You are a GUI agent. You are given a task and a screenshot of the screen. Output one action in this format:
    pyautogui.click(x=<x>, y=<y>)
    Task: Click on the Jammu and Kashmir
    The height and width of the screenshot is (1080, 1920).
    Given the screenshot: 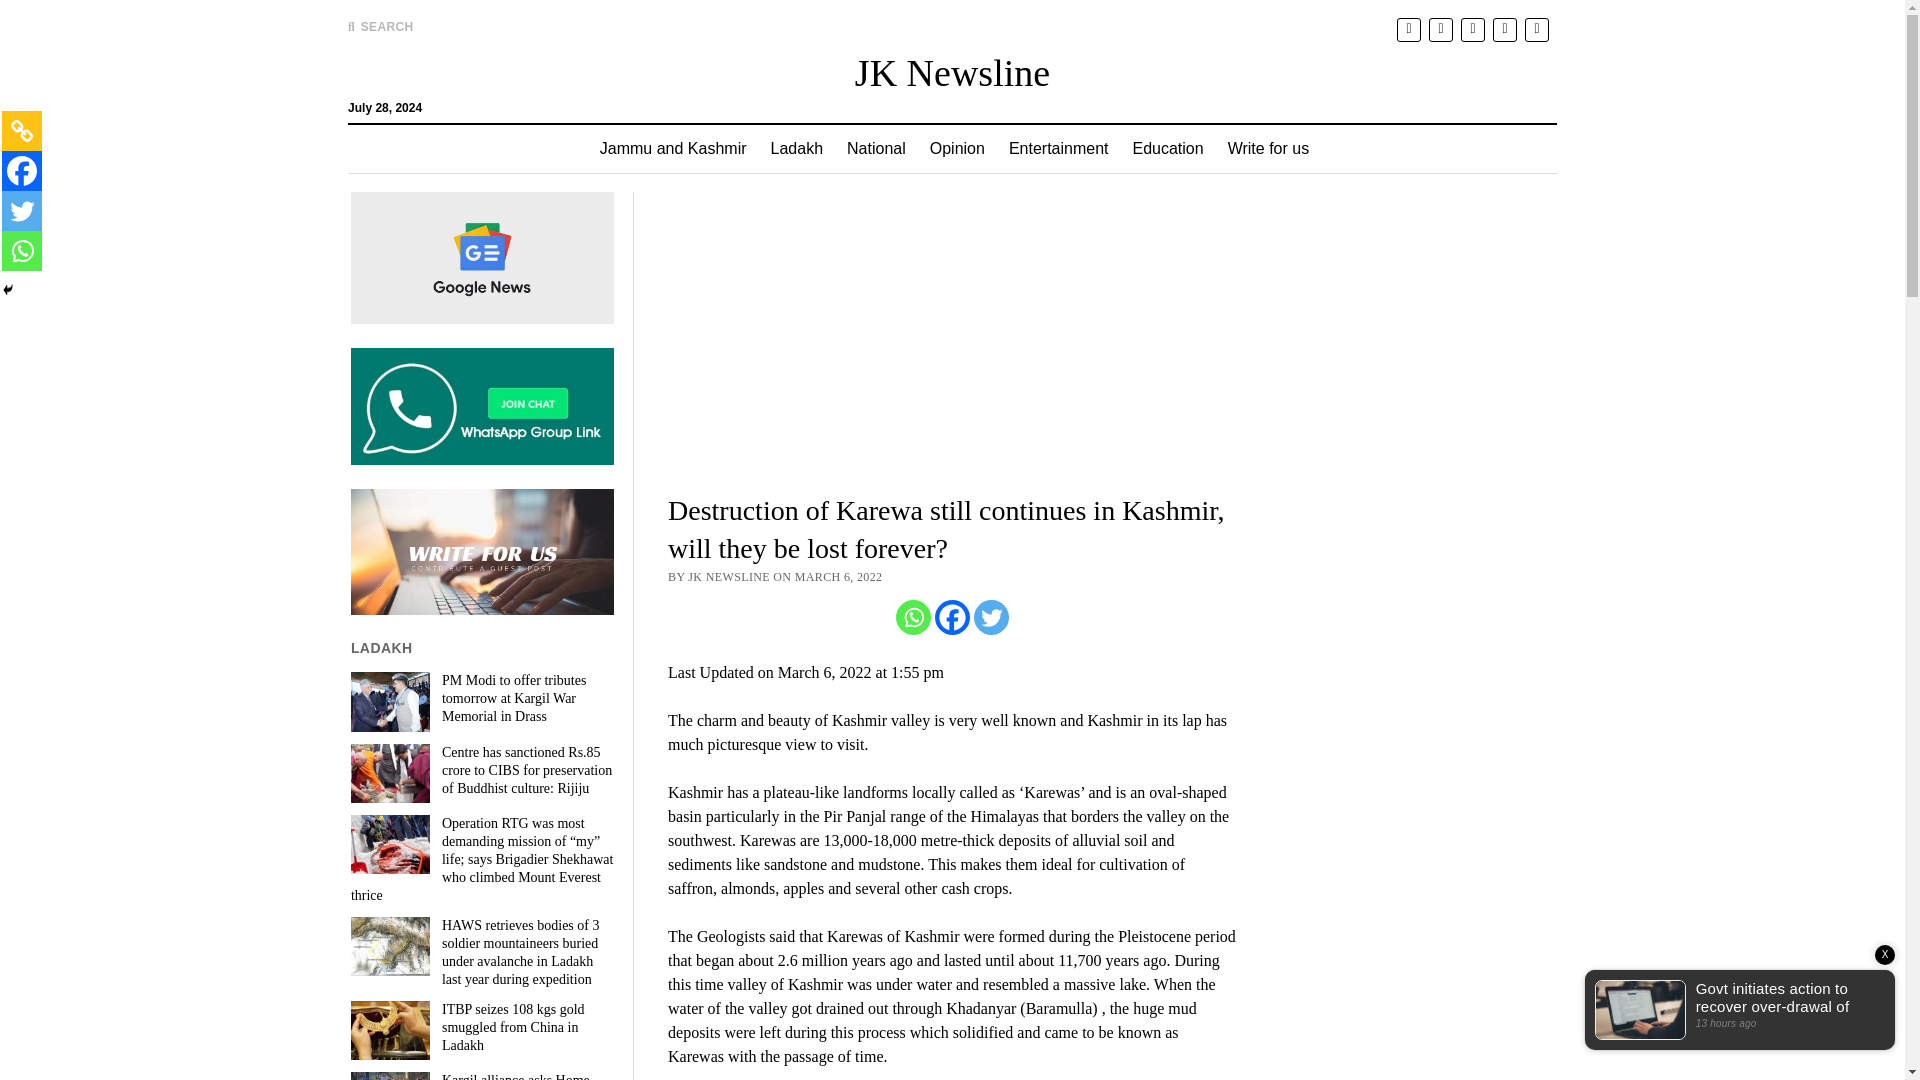 What is the action you would take?
    pyautogui.click(x=672, y=148)
    